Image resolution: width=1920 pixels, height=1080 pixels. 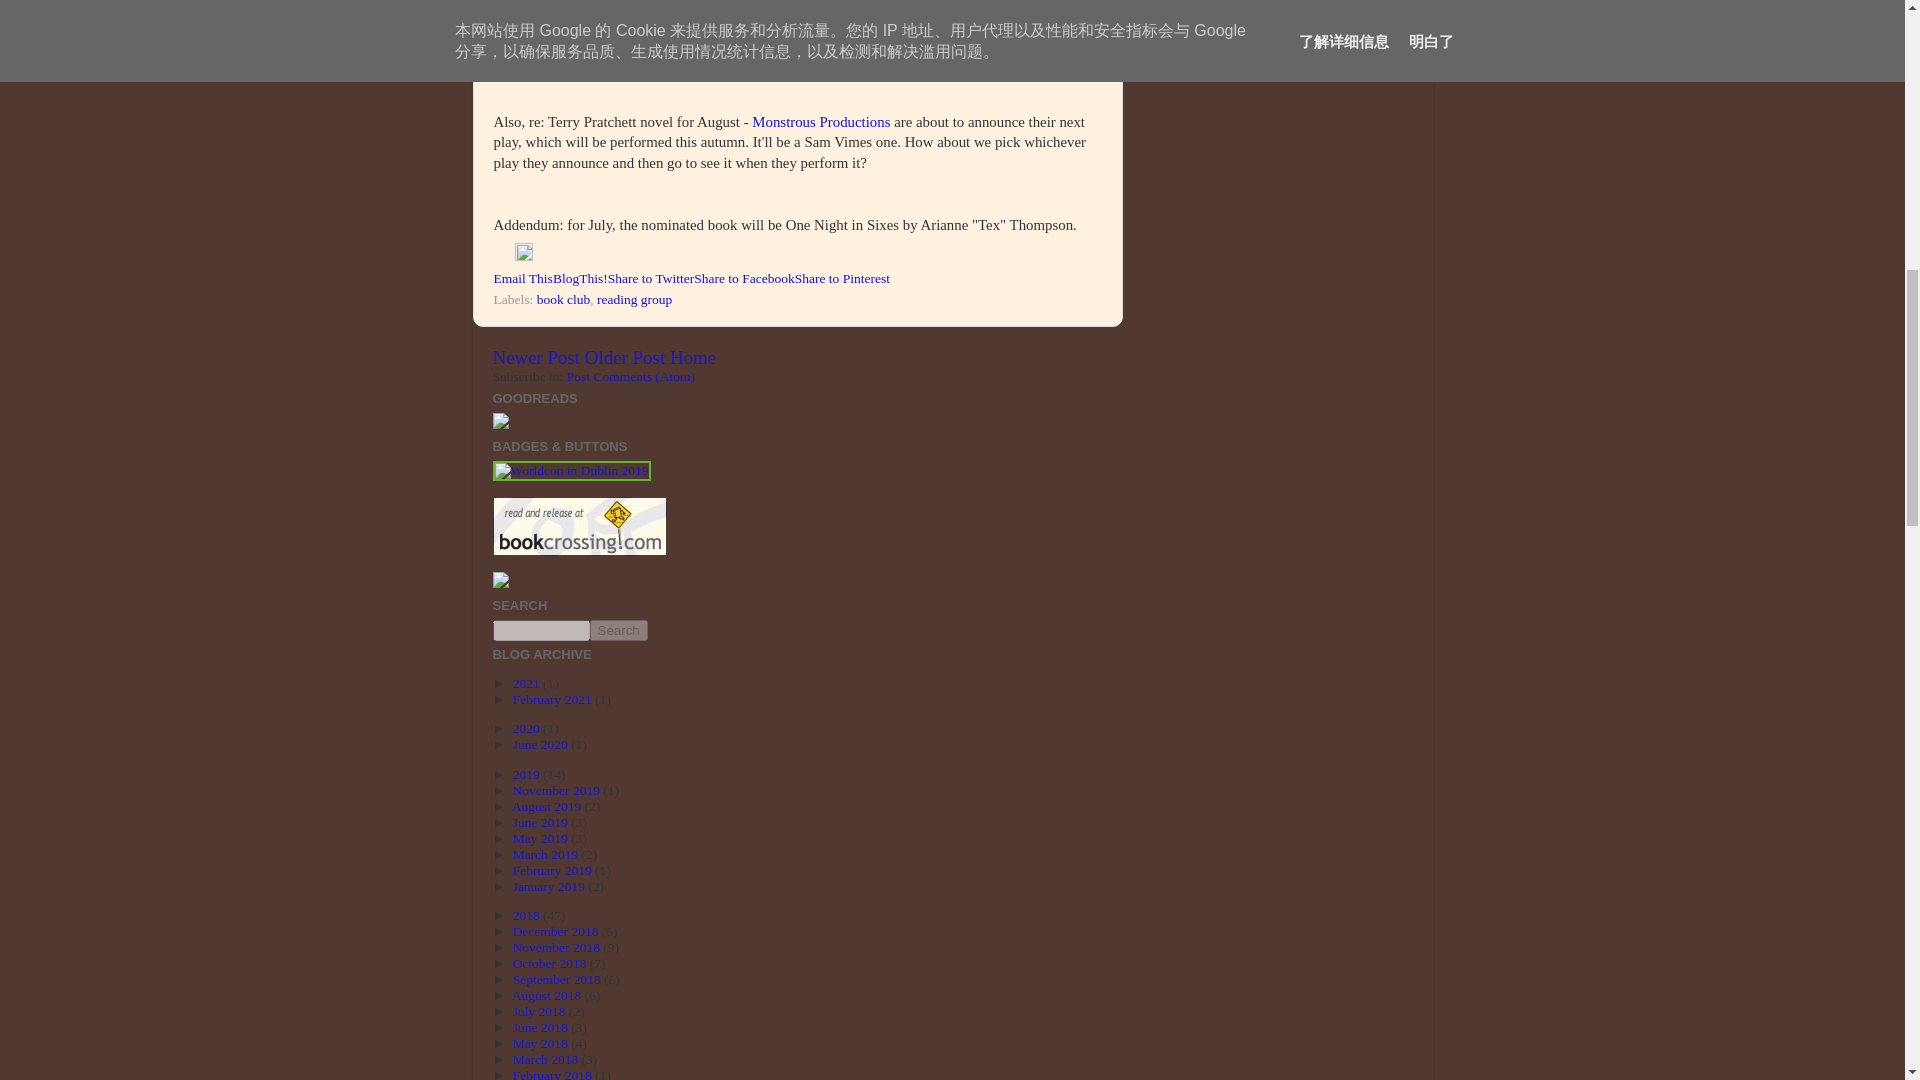 I want to click on Email Post, so click(x=504, y=256).